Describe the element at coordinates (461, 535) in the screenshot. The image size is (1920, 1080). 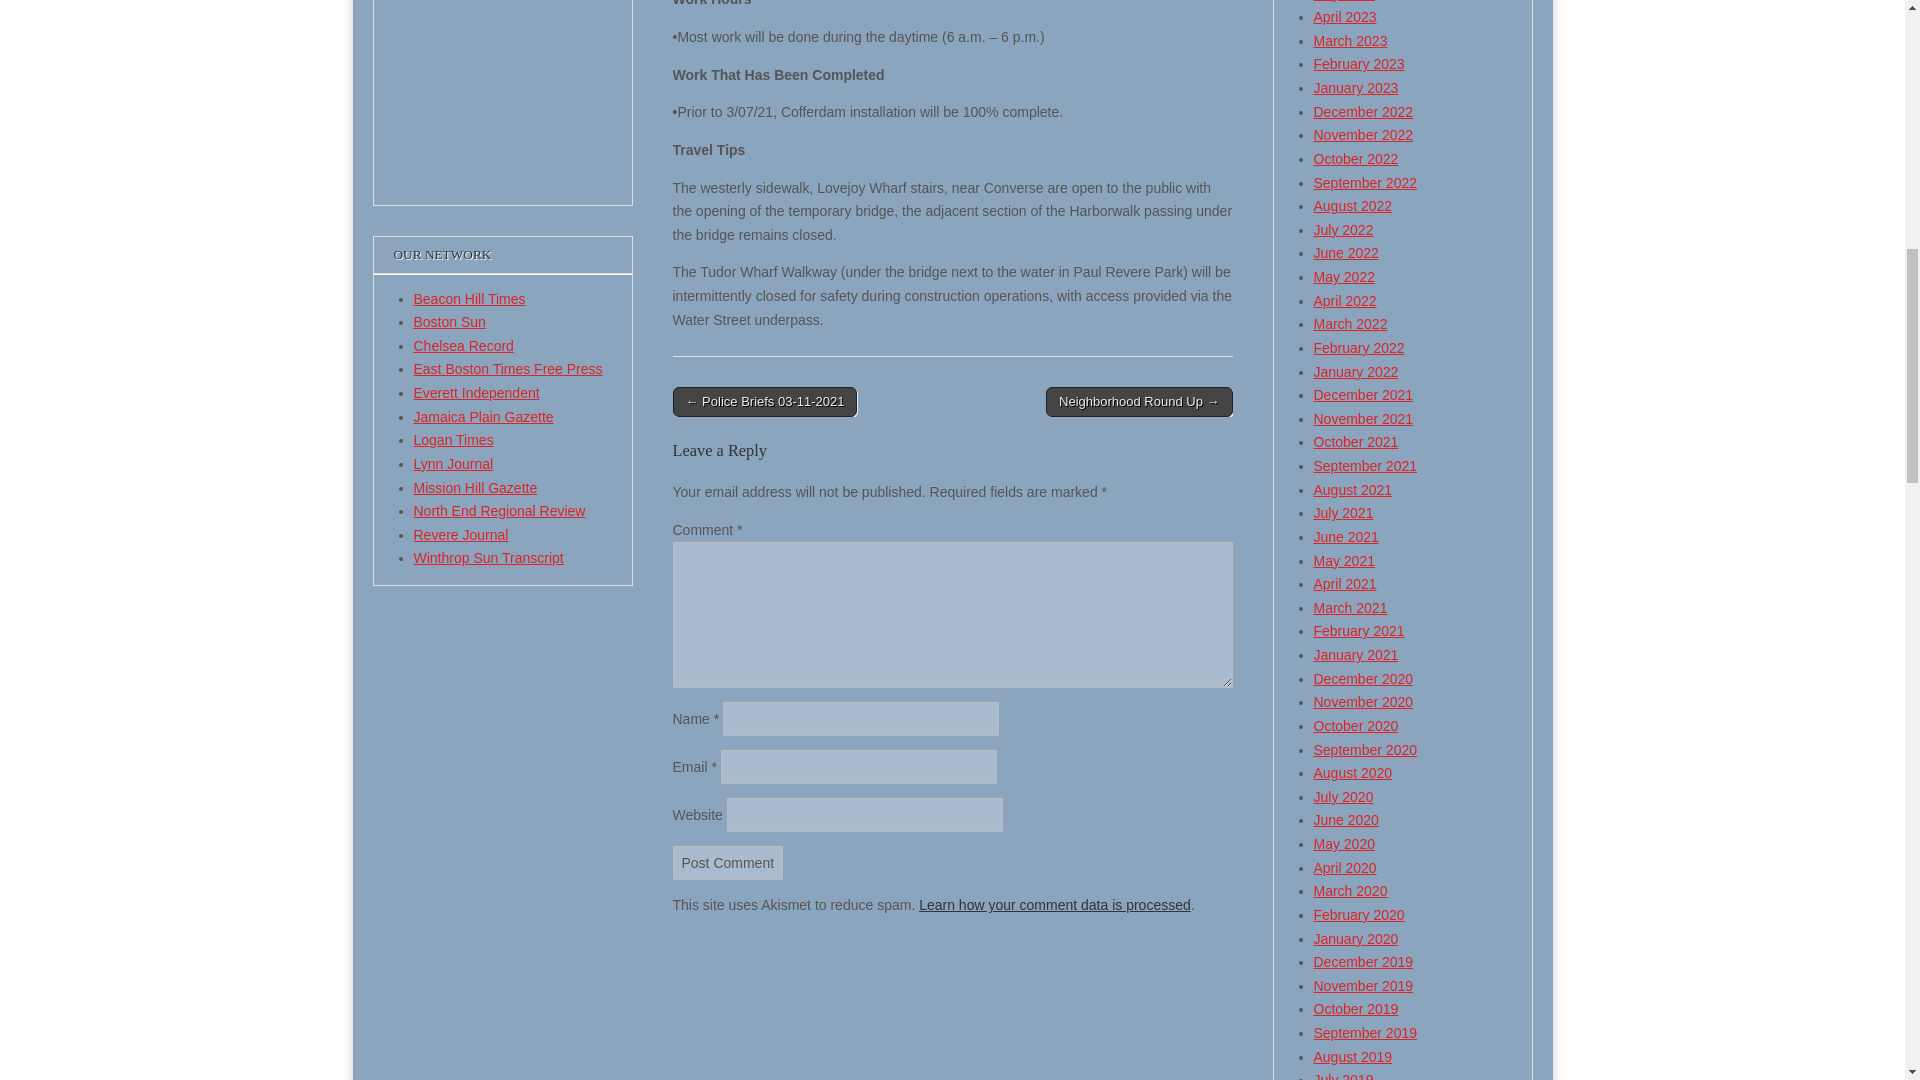
I see `Revere Journal` at that location.